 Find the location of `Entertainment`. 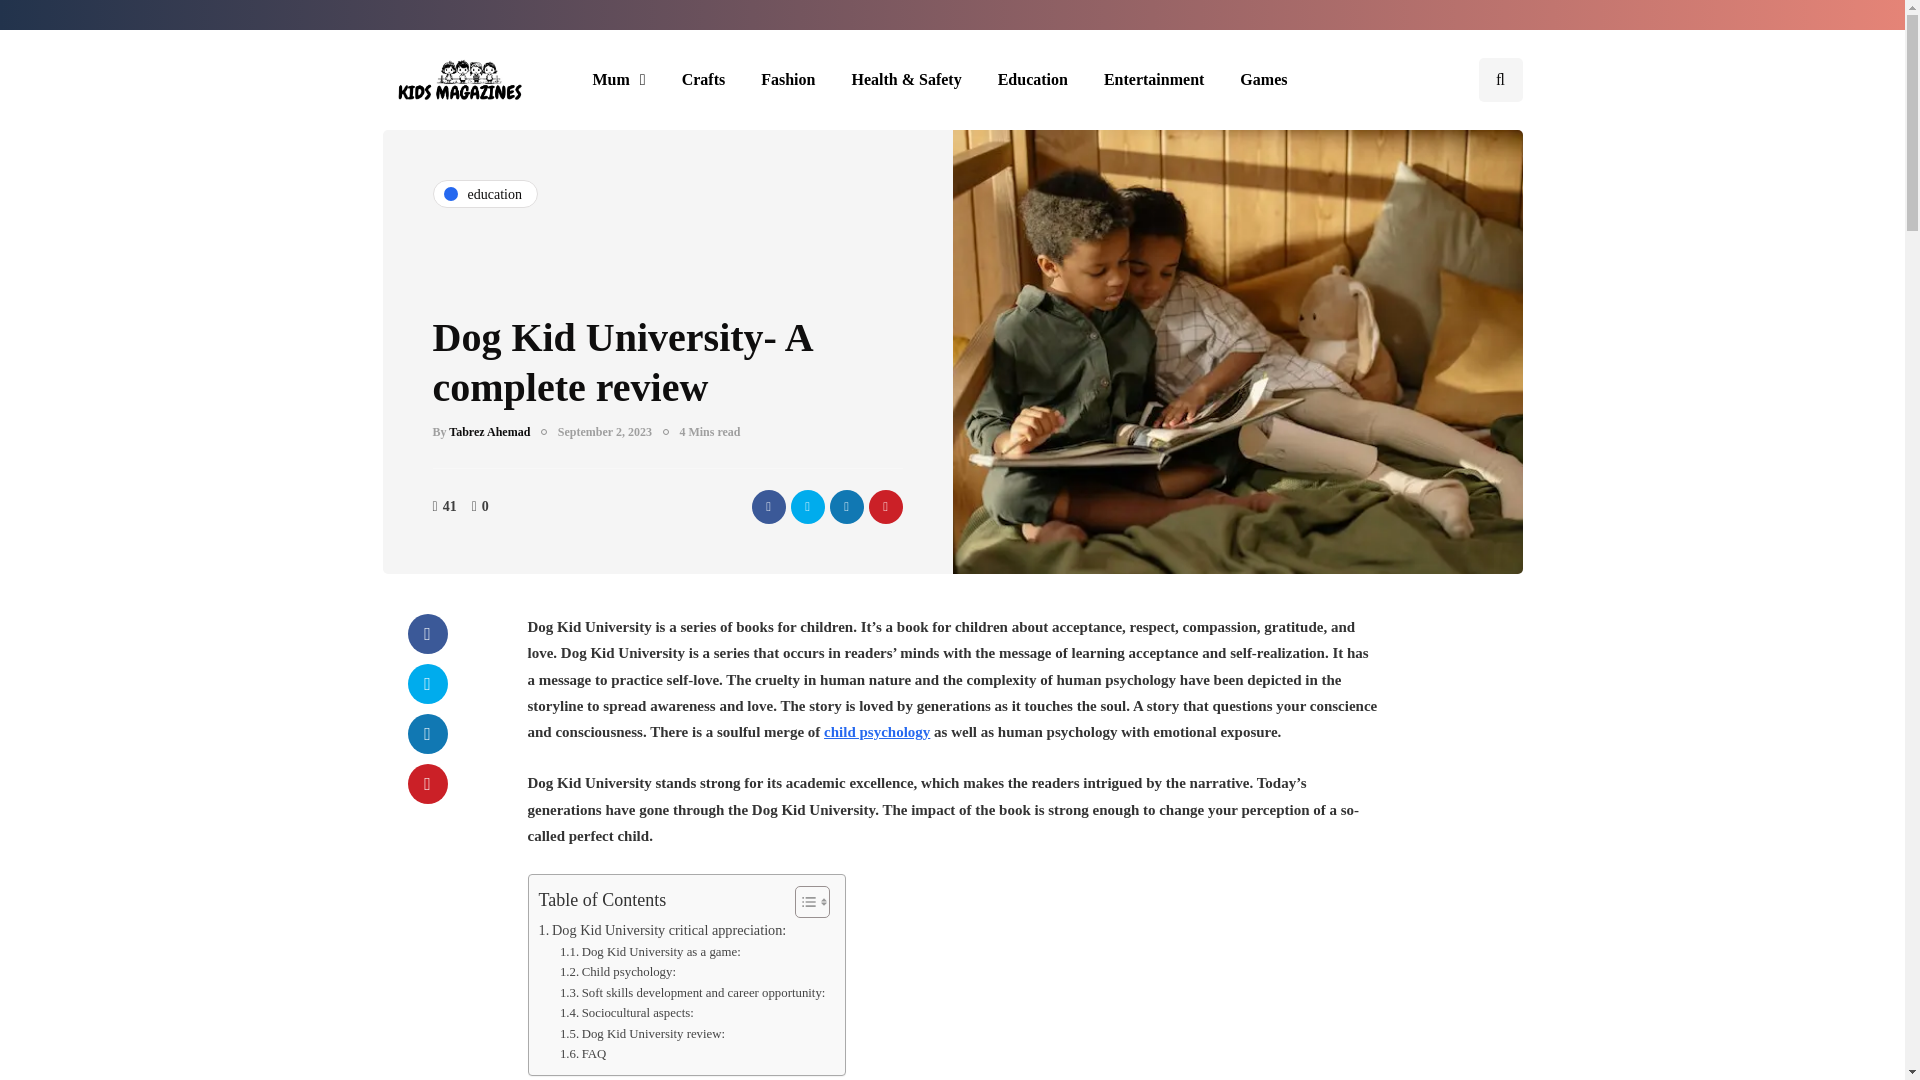

Entertainment is located at coordinates (1154, 80).